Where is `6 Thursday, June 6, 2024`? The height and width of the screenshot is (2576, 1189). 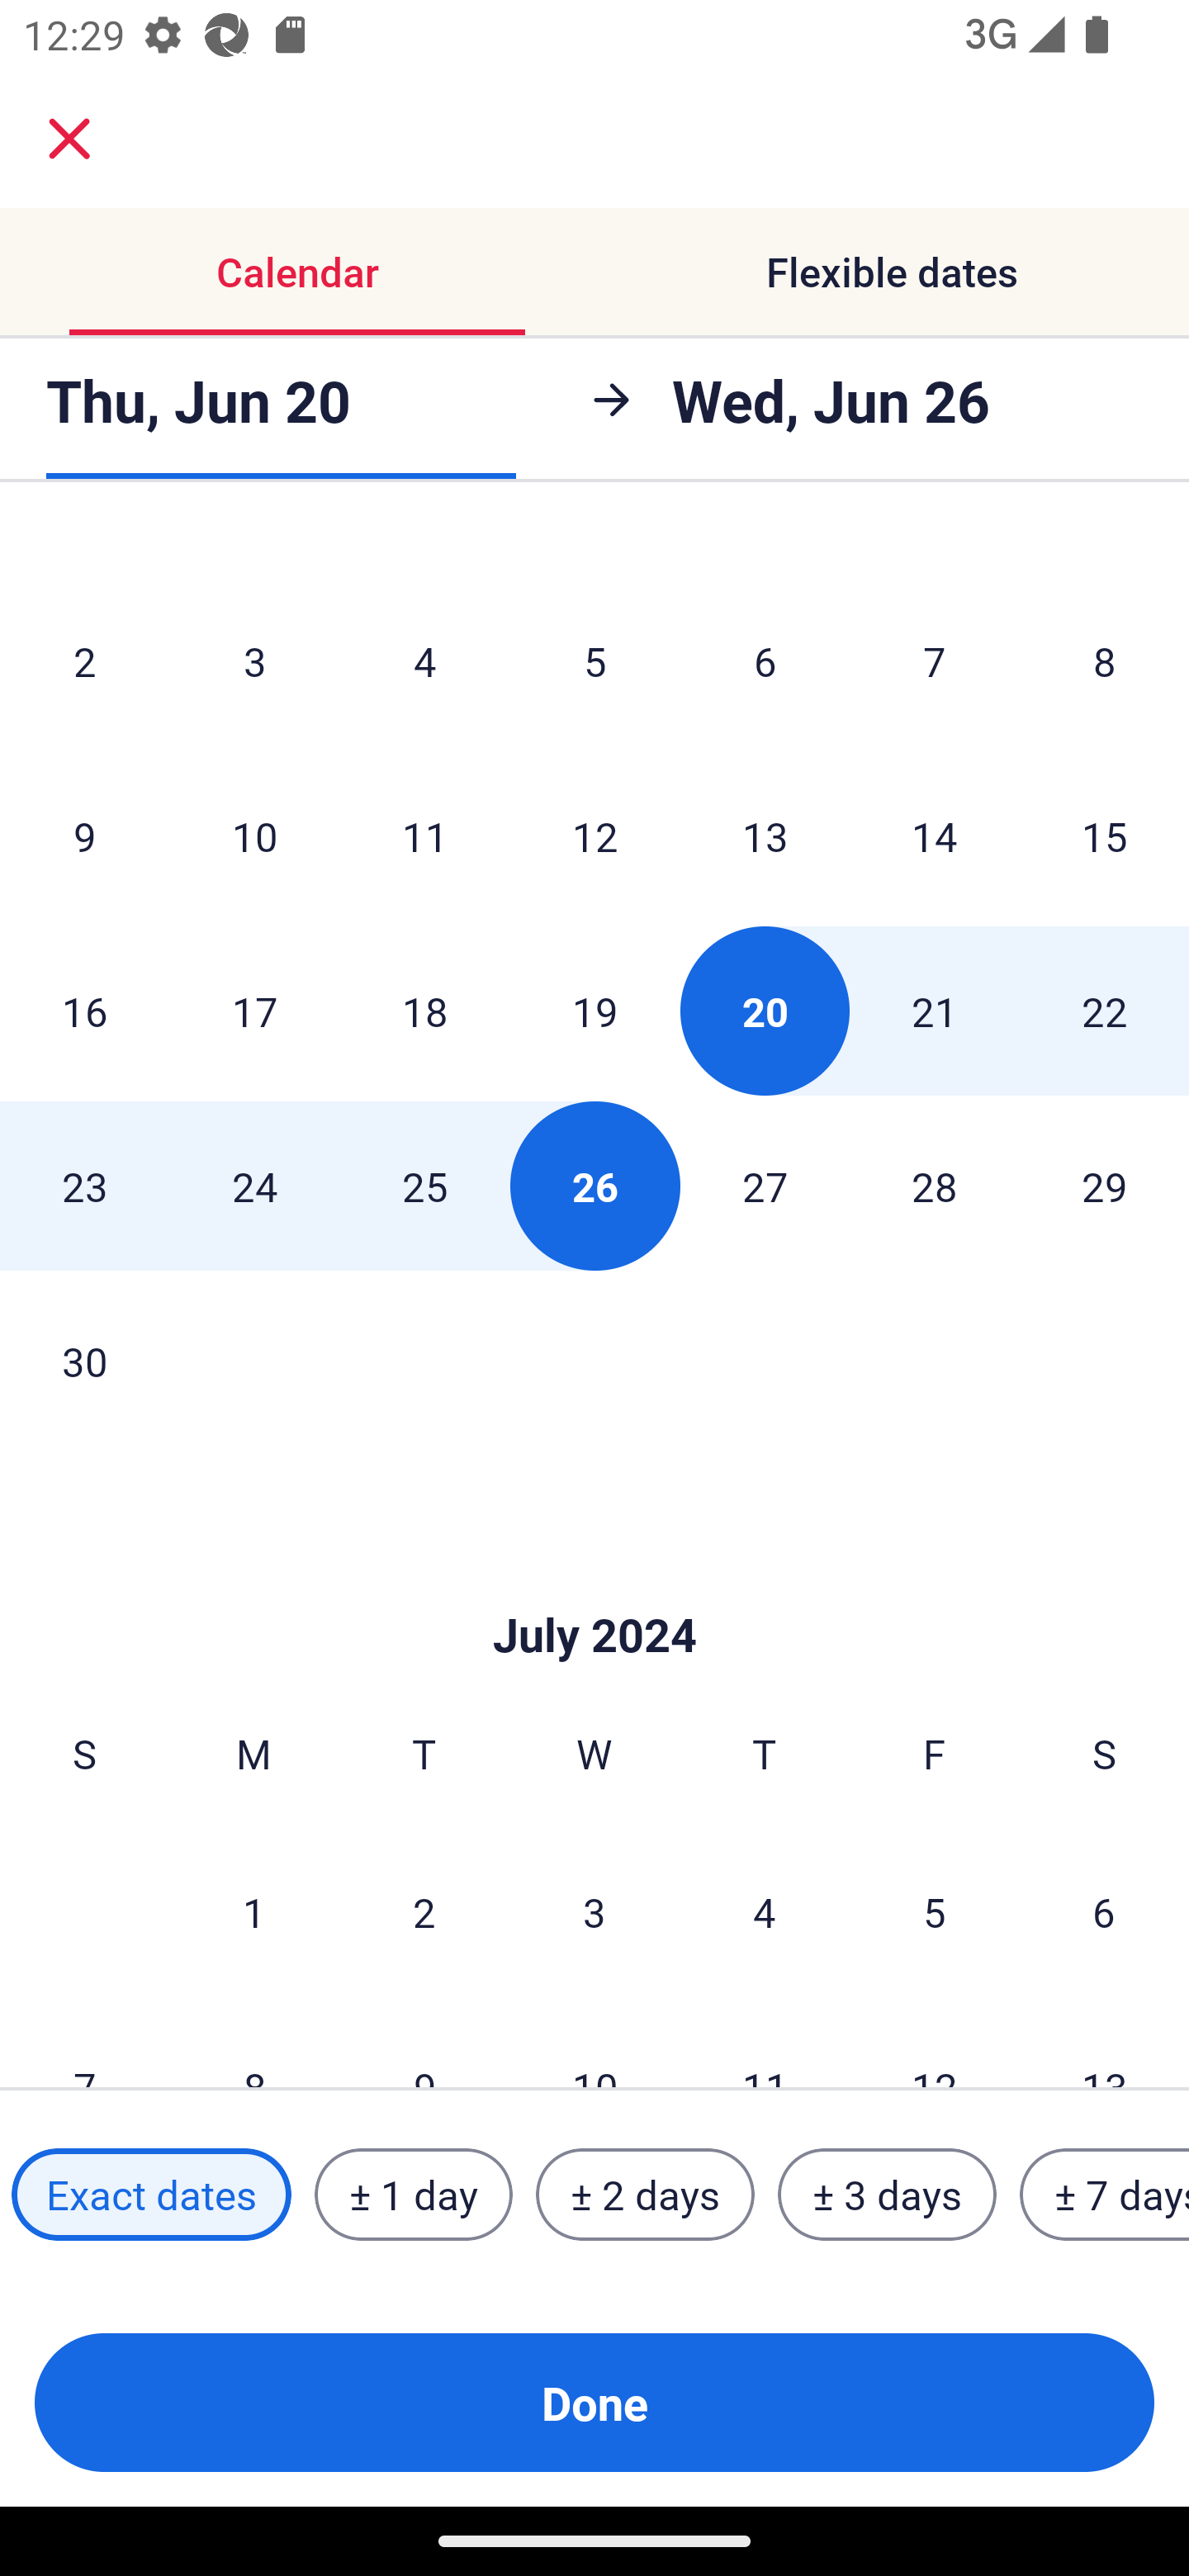
6 Thursday, June 6, 2024 is located at coordinates (765, 661).